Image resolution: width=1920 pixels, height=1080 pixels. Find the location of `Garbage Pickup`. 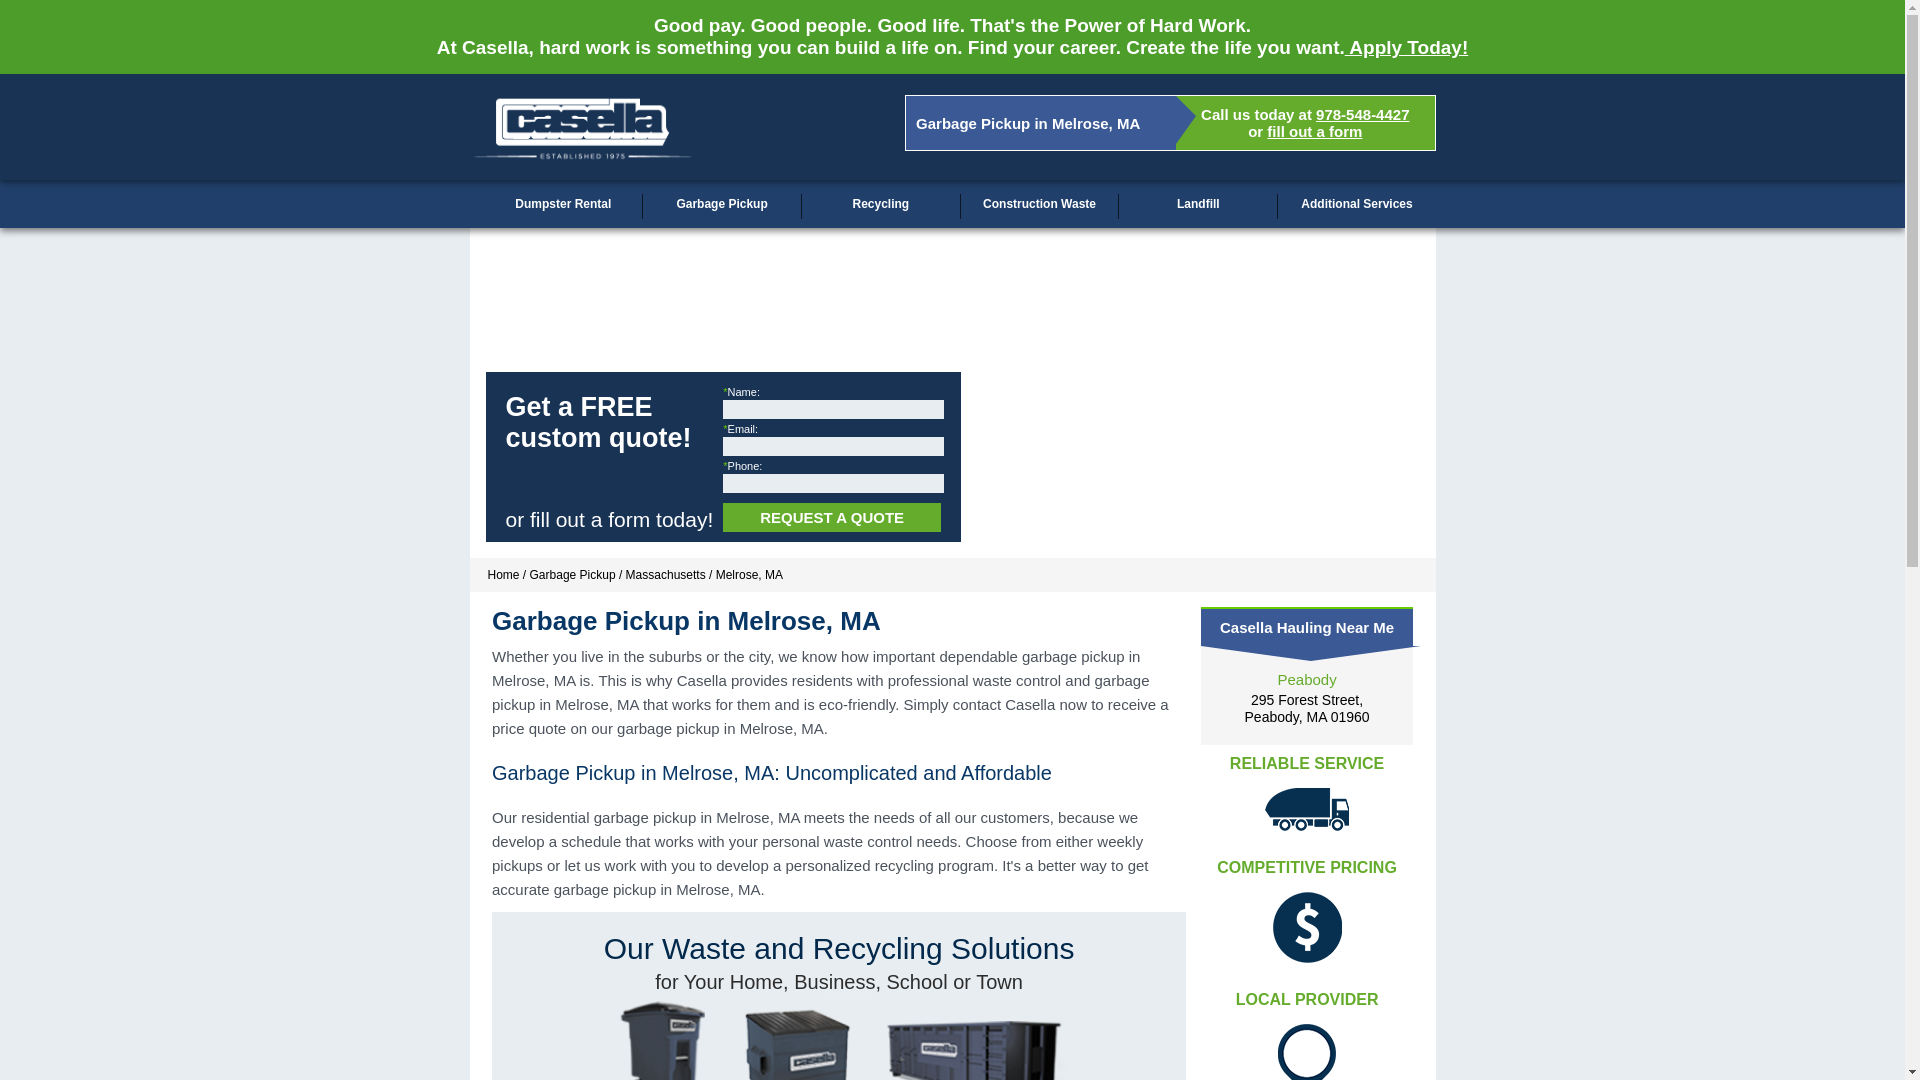

Garbage Pickup is located at coordinates (504, 575).